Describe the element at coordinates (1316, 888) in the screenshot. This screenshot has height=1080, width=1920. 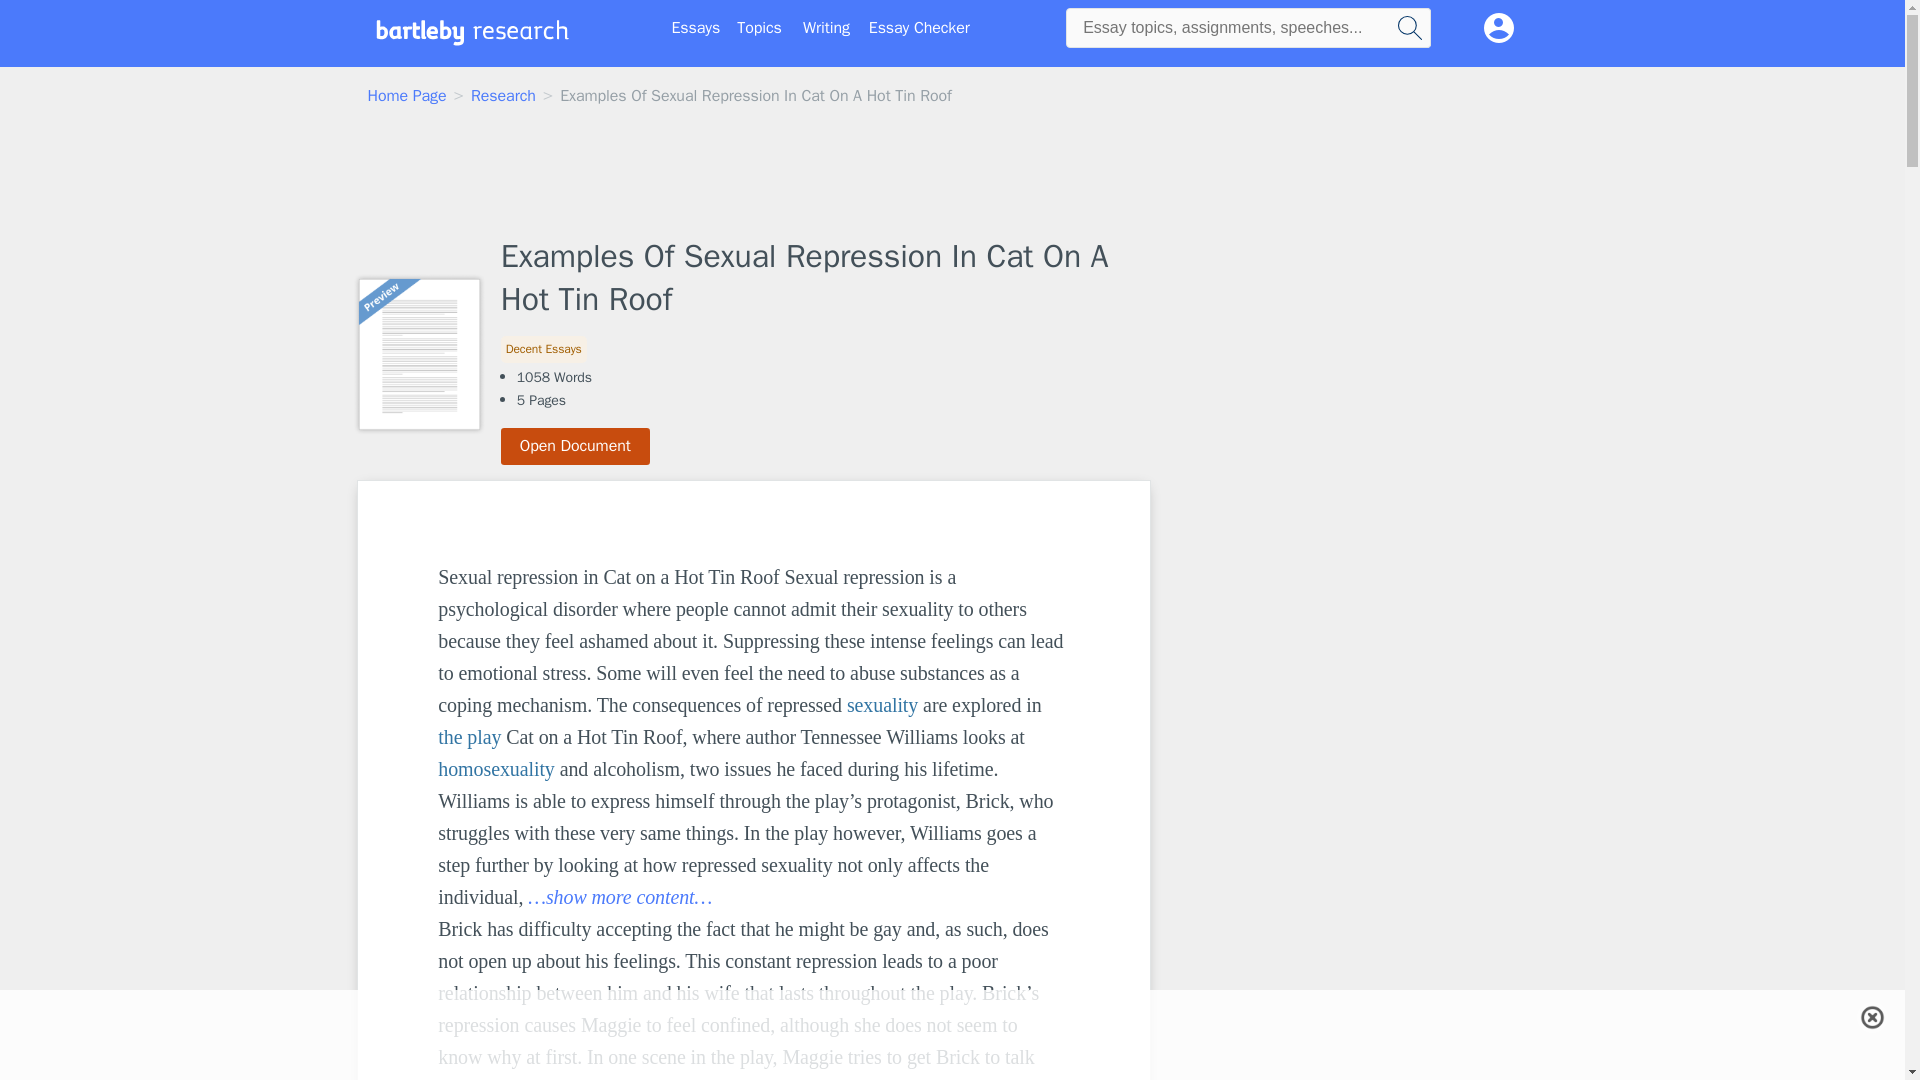
I see `3rd party ad content` at that location.